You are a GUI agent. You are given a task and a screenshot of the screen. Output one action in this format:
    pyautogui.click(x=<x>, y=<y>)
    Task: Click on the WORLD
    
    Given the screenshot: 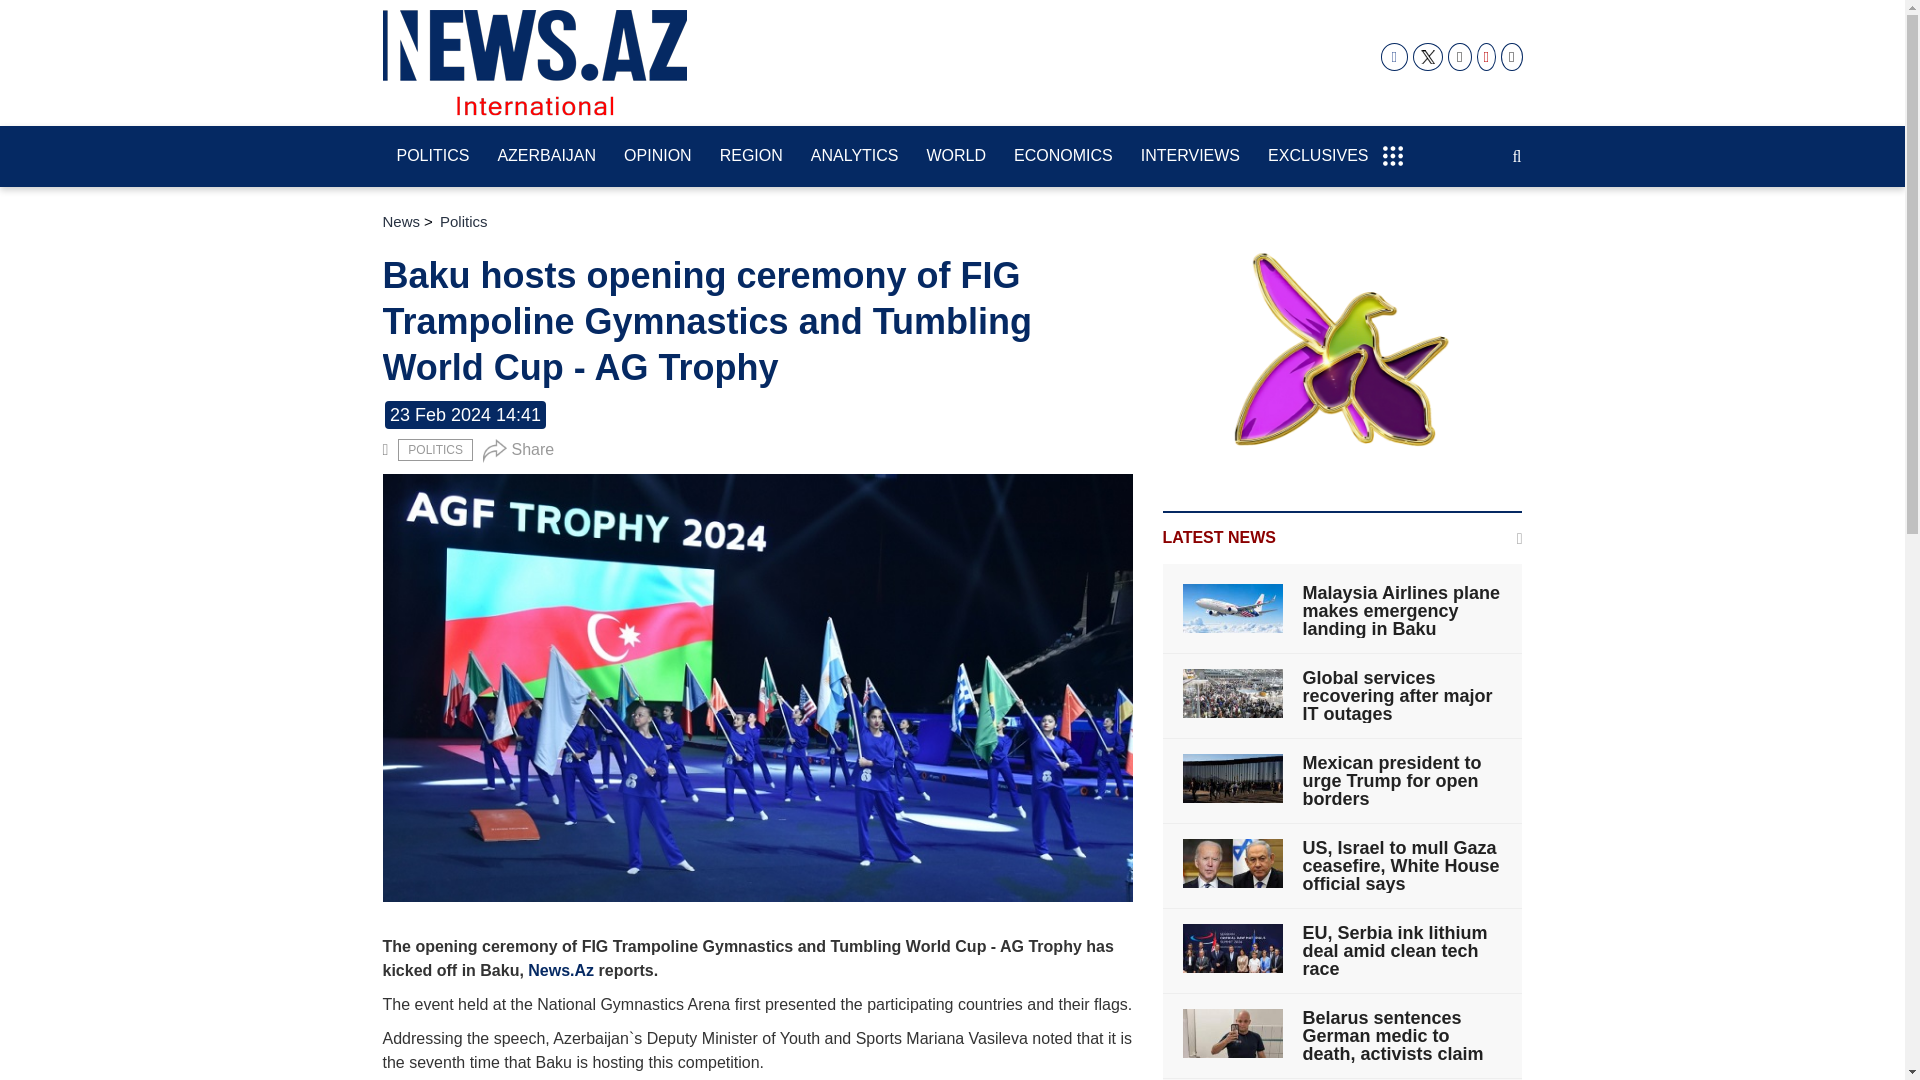 What is the action you would take?
    pyautogui.click(x=956, y=157)
    